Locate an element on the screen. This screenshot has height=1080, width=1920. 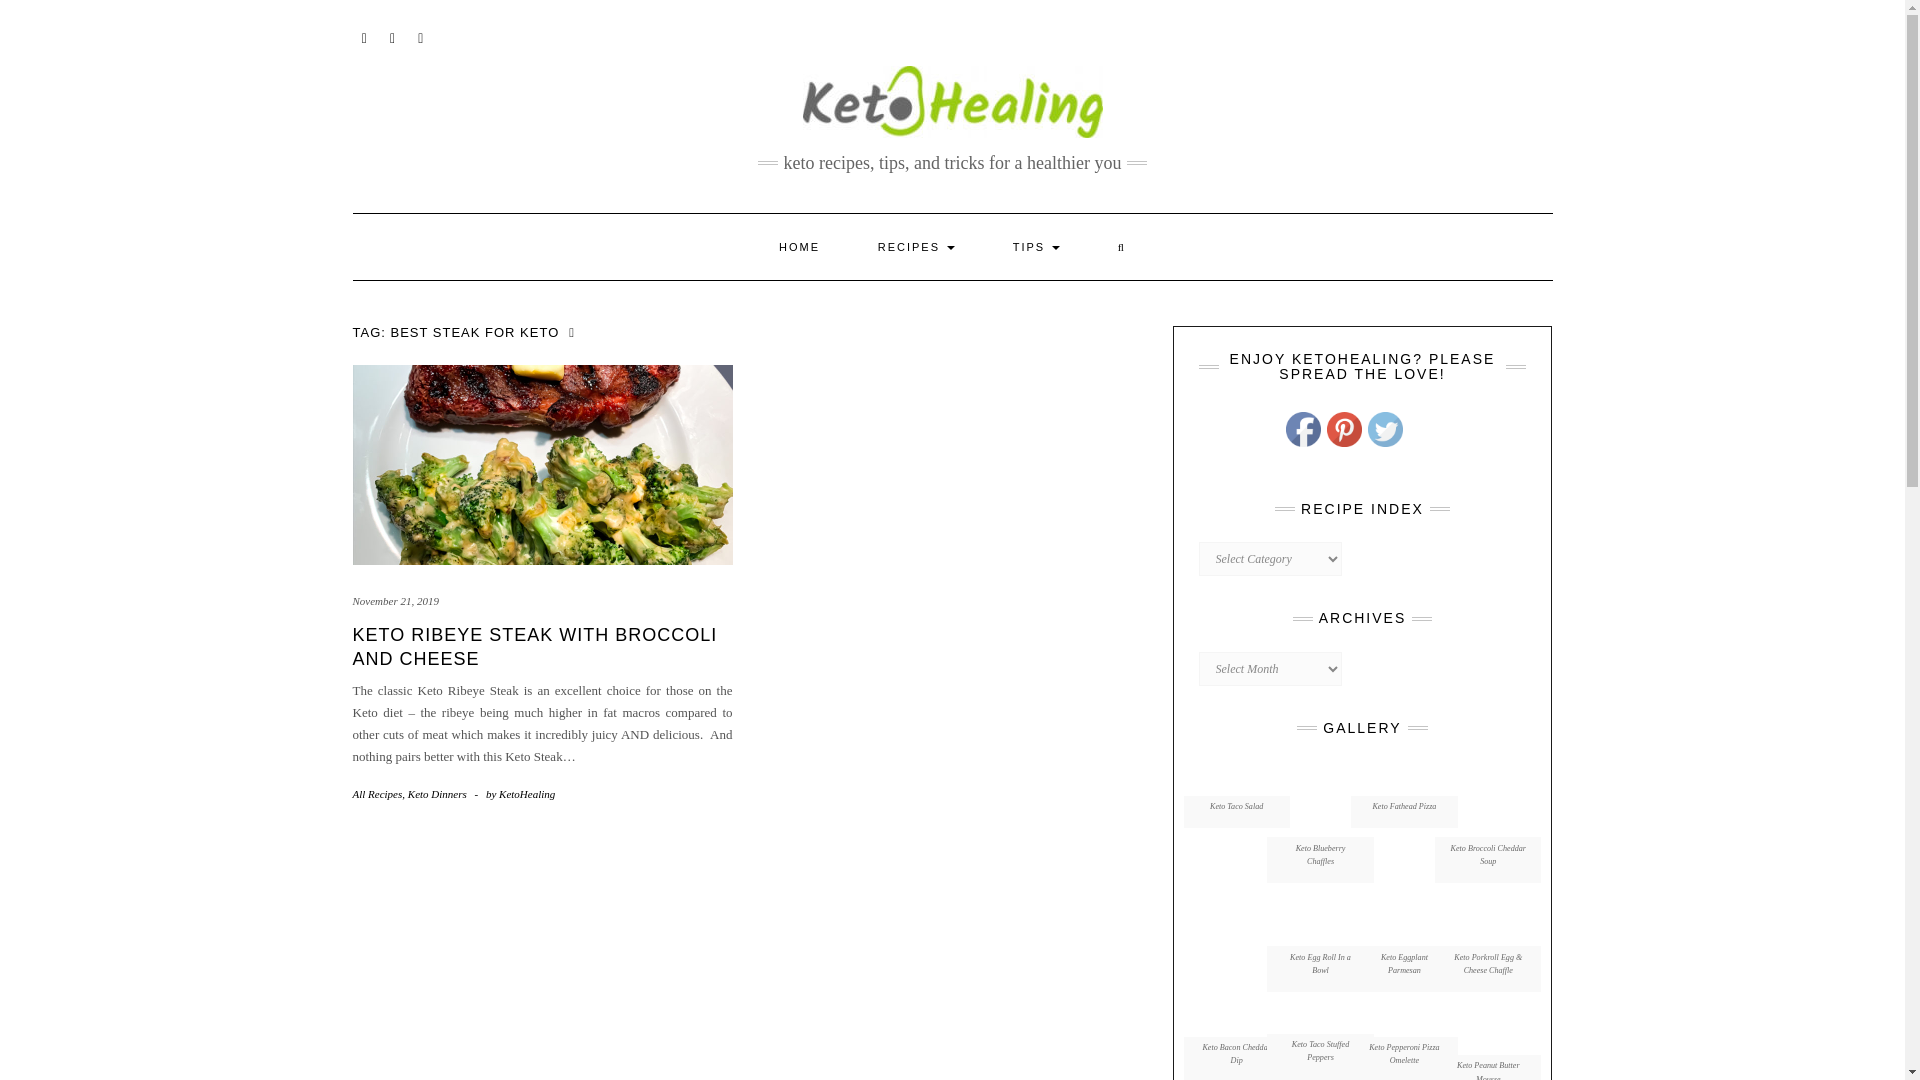
Keto Dinners is located at coordinates (436, 794).